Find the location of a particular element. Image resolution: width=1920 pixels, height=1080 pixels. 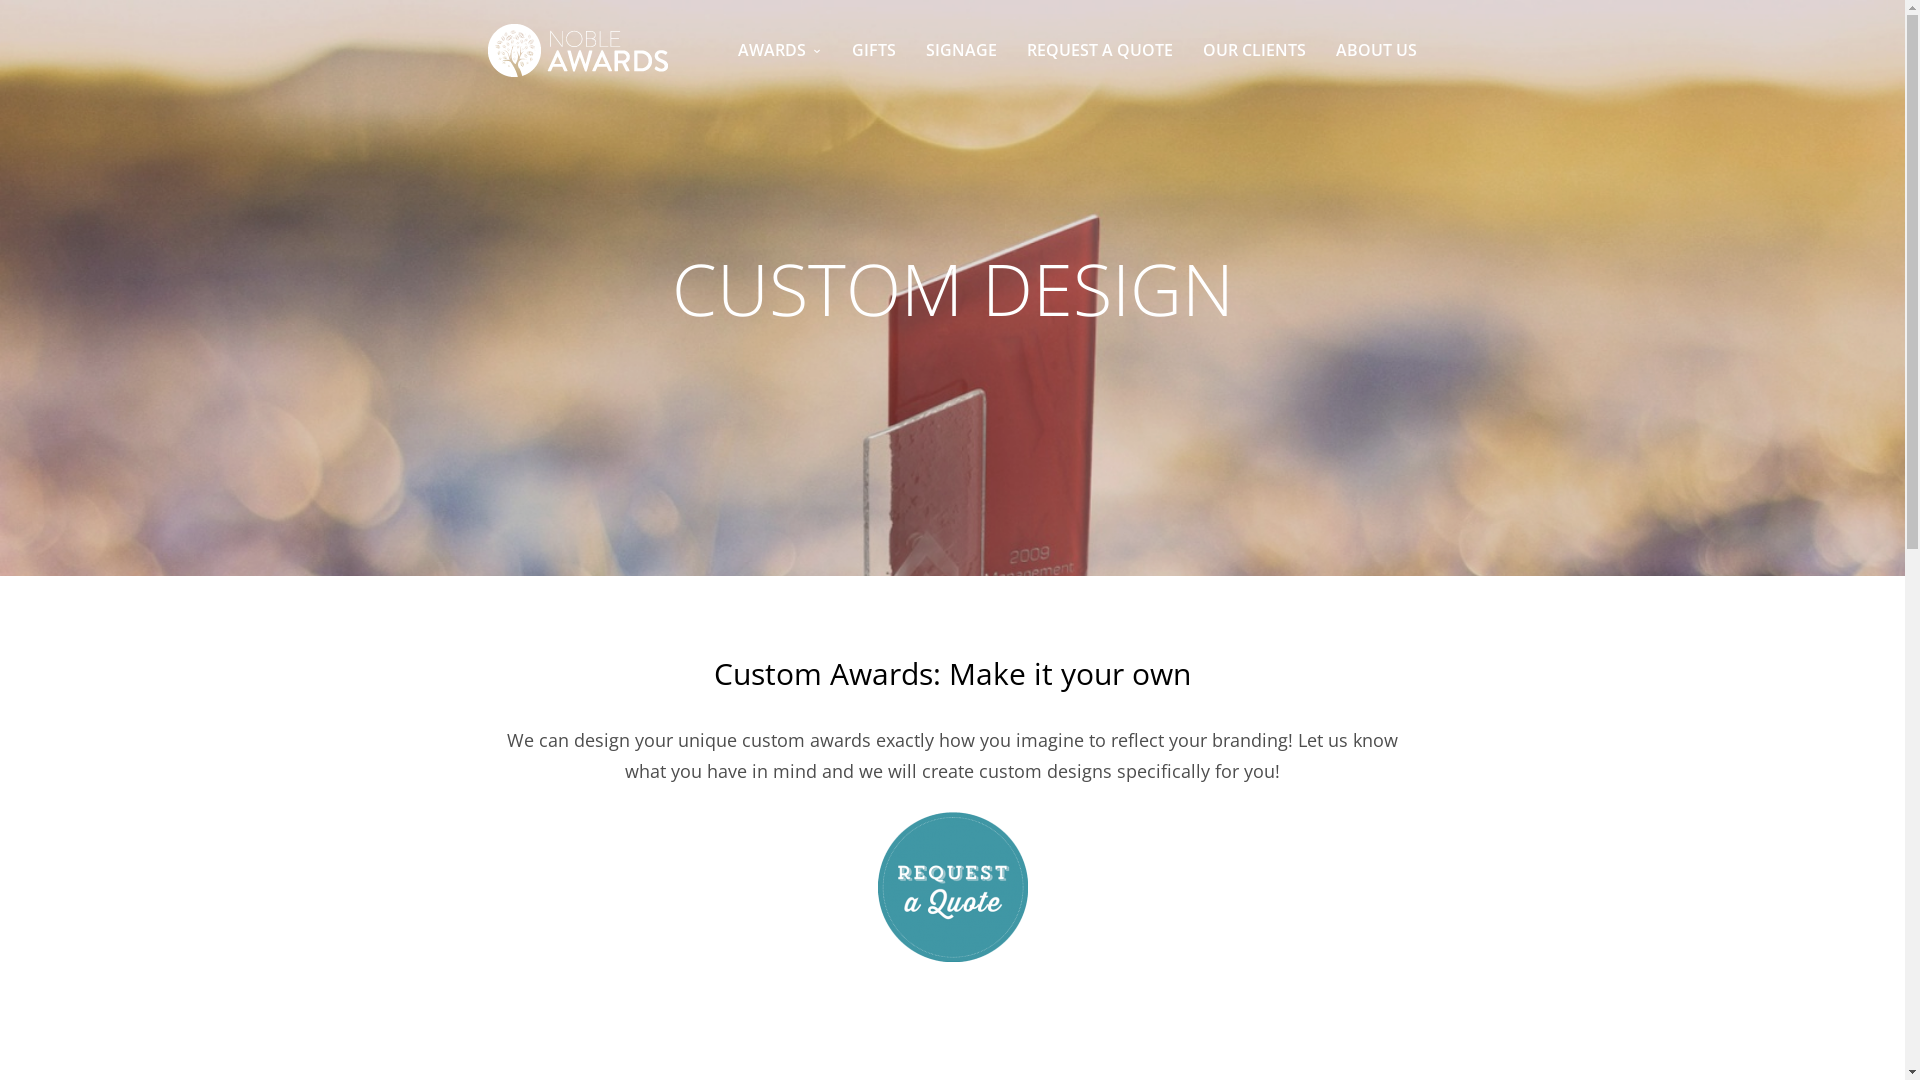

REQUEST A QUOTE is located at coordinates (1100, 50).